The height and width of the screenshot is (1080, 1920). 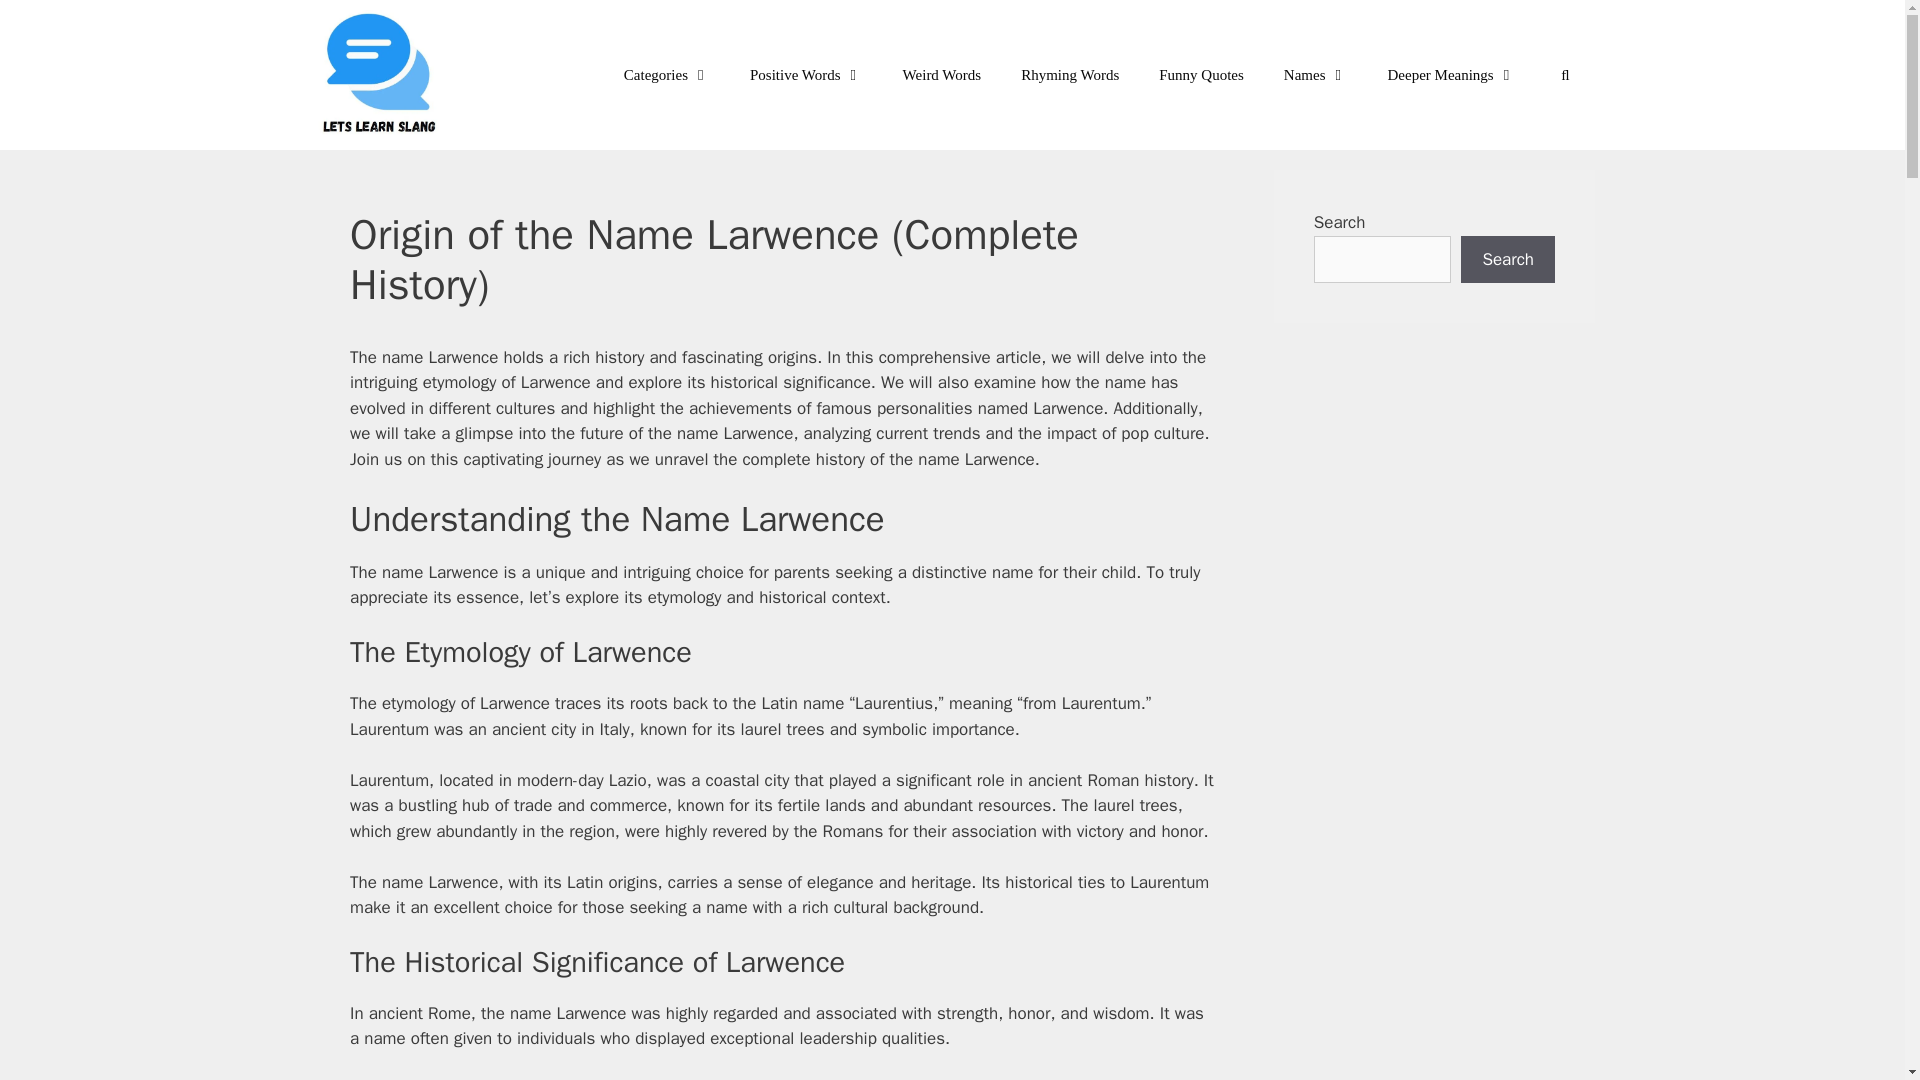 What do you see at coordinates (666, 74) in the screenshot?
I see `Categories` at bounding box center [666, 74].